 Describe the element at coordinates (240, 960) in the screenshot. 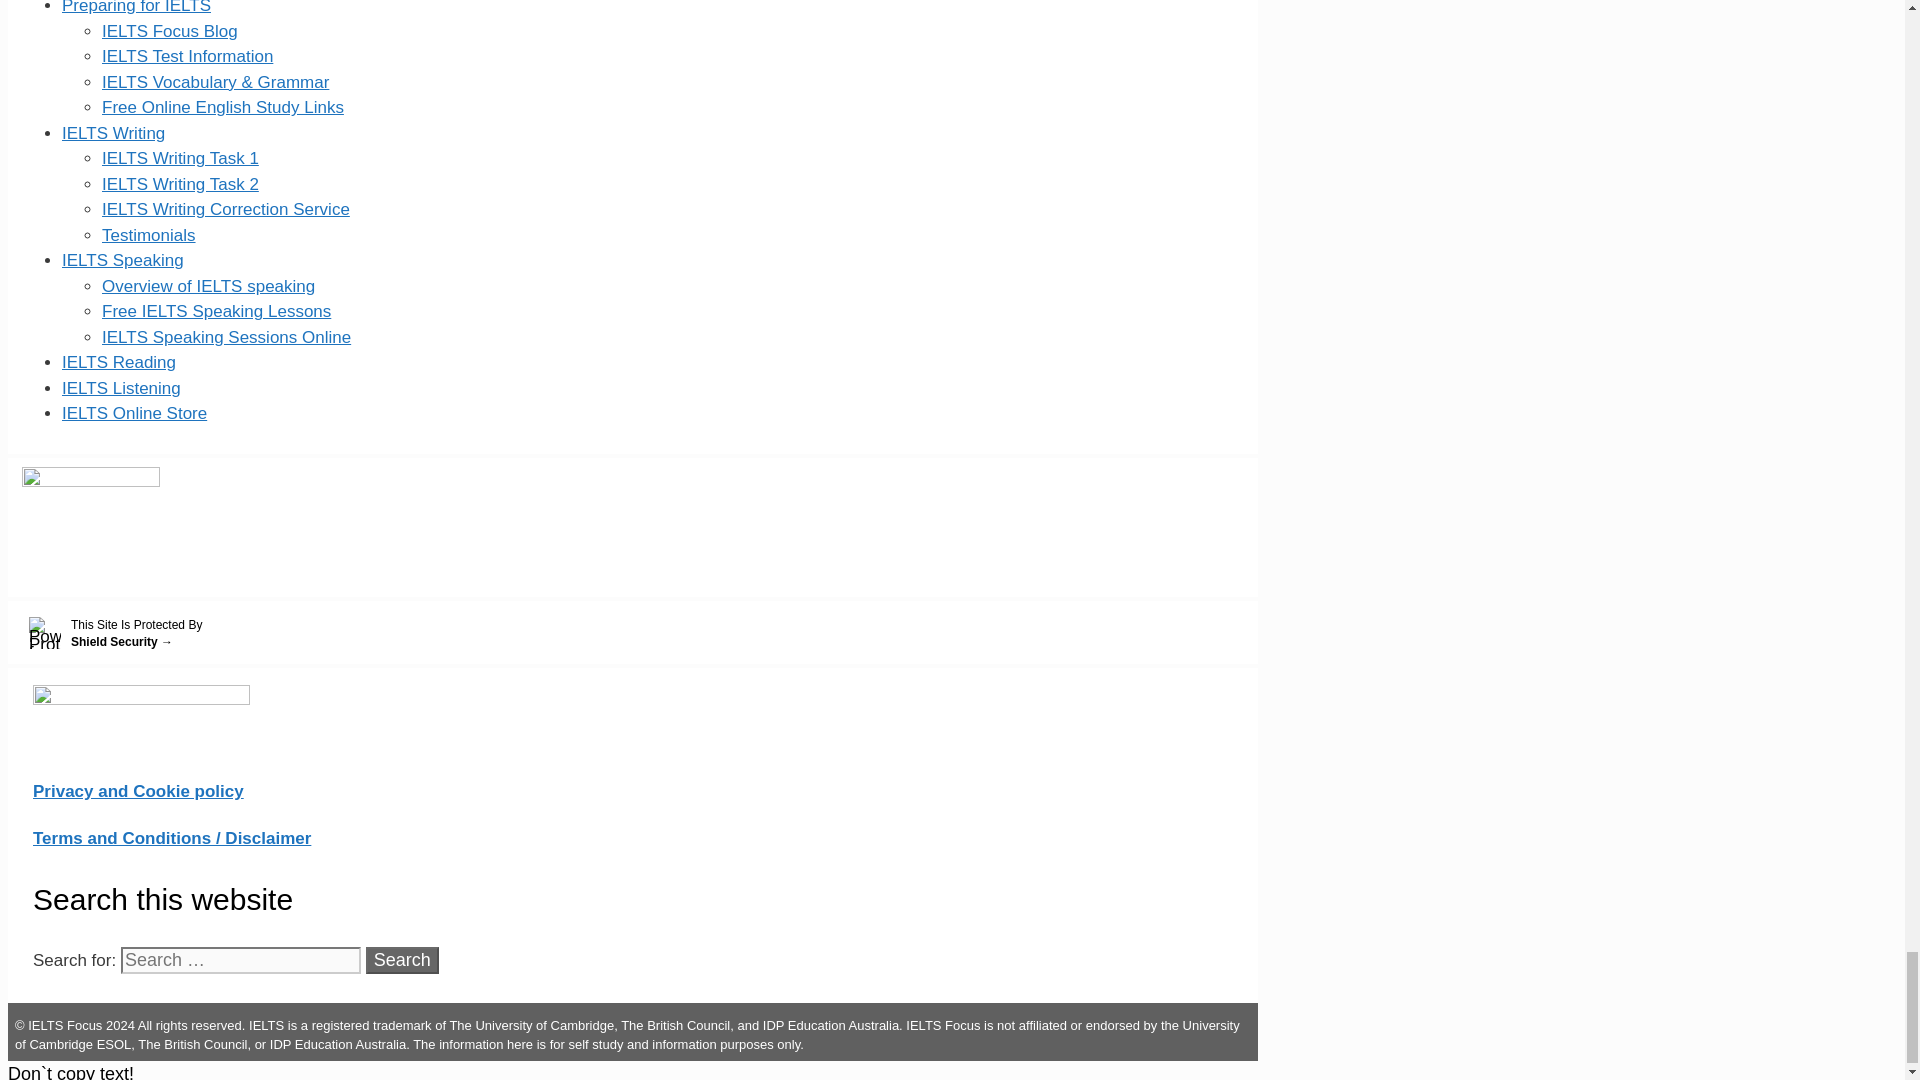

I see `Search for:` at that location.